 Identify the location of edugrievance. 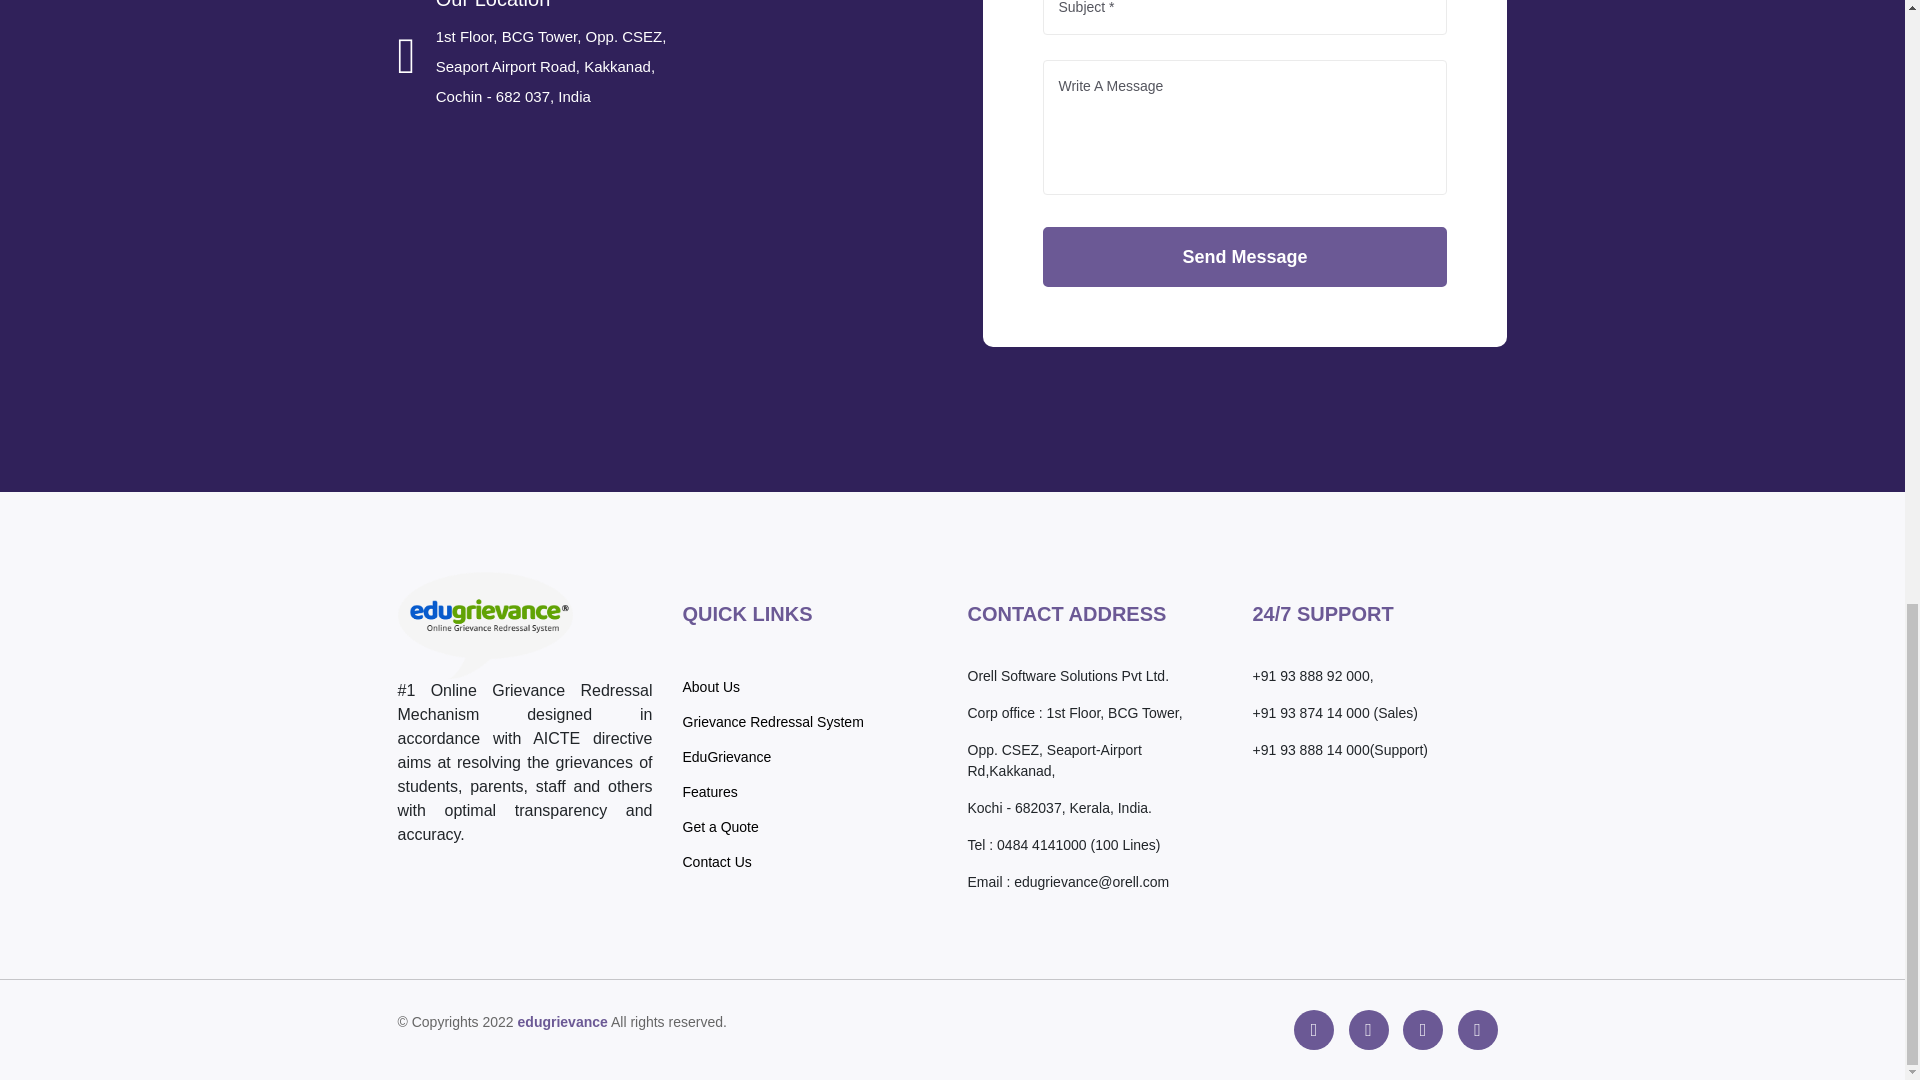
(563, 1022).